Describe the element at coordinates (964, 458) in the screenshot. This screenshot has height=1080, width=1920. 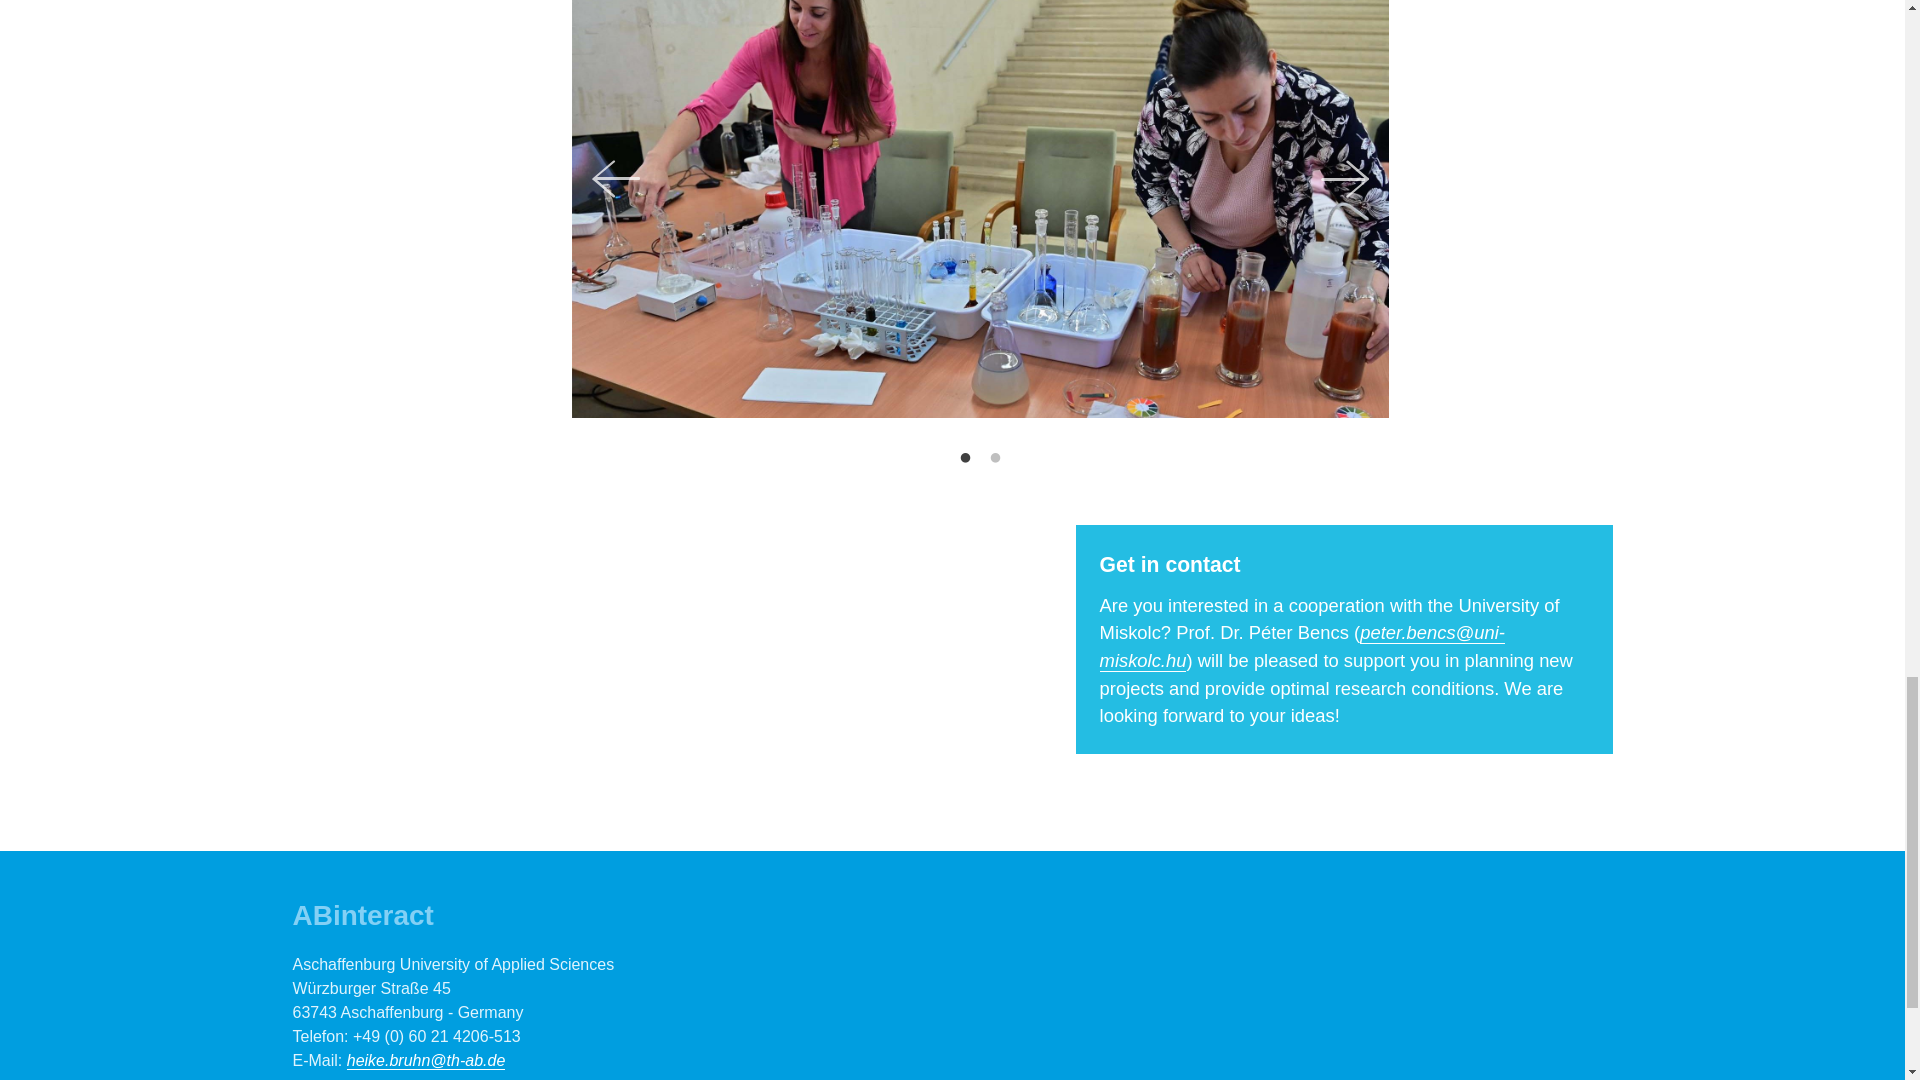
I see `1` at that location.